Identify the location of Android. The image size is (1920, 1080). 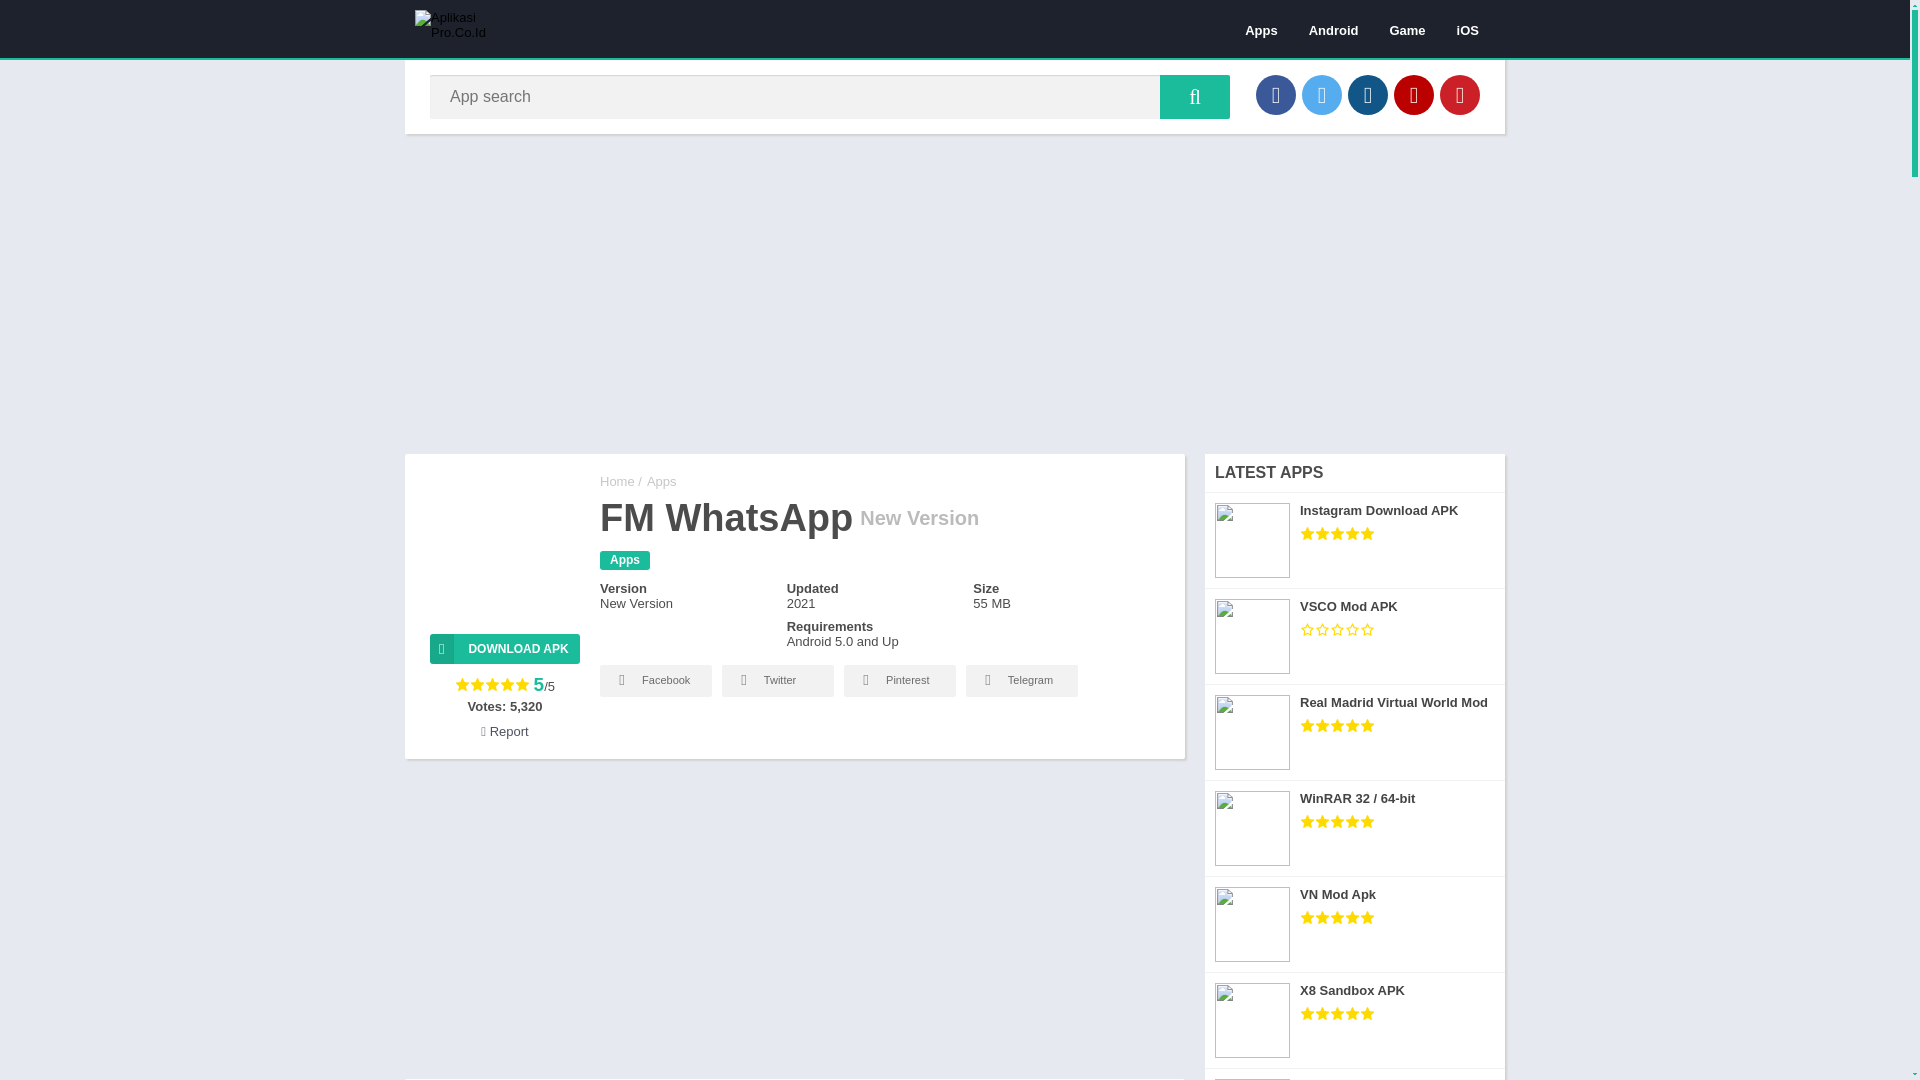
(1334, 29).